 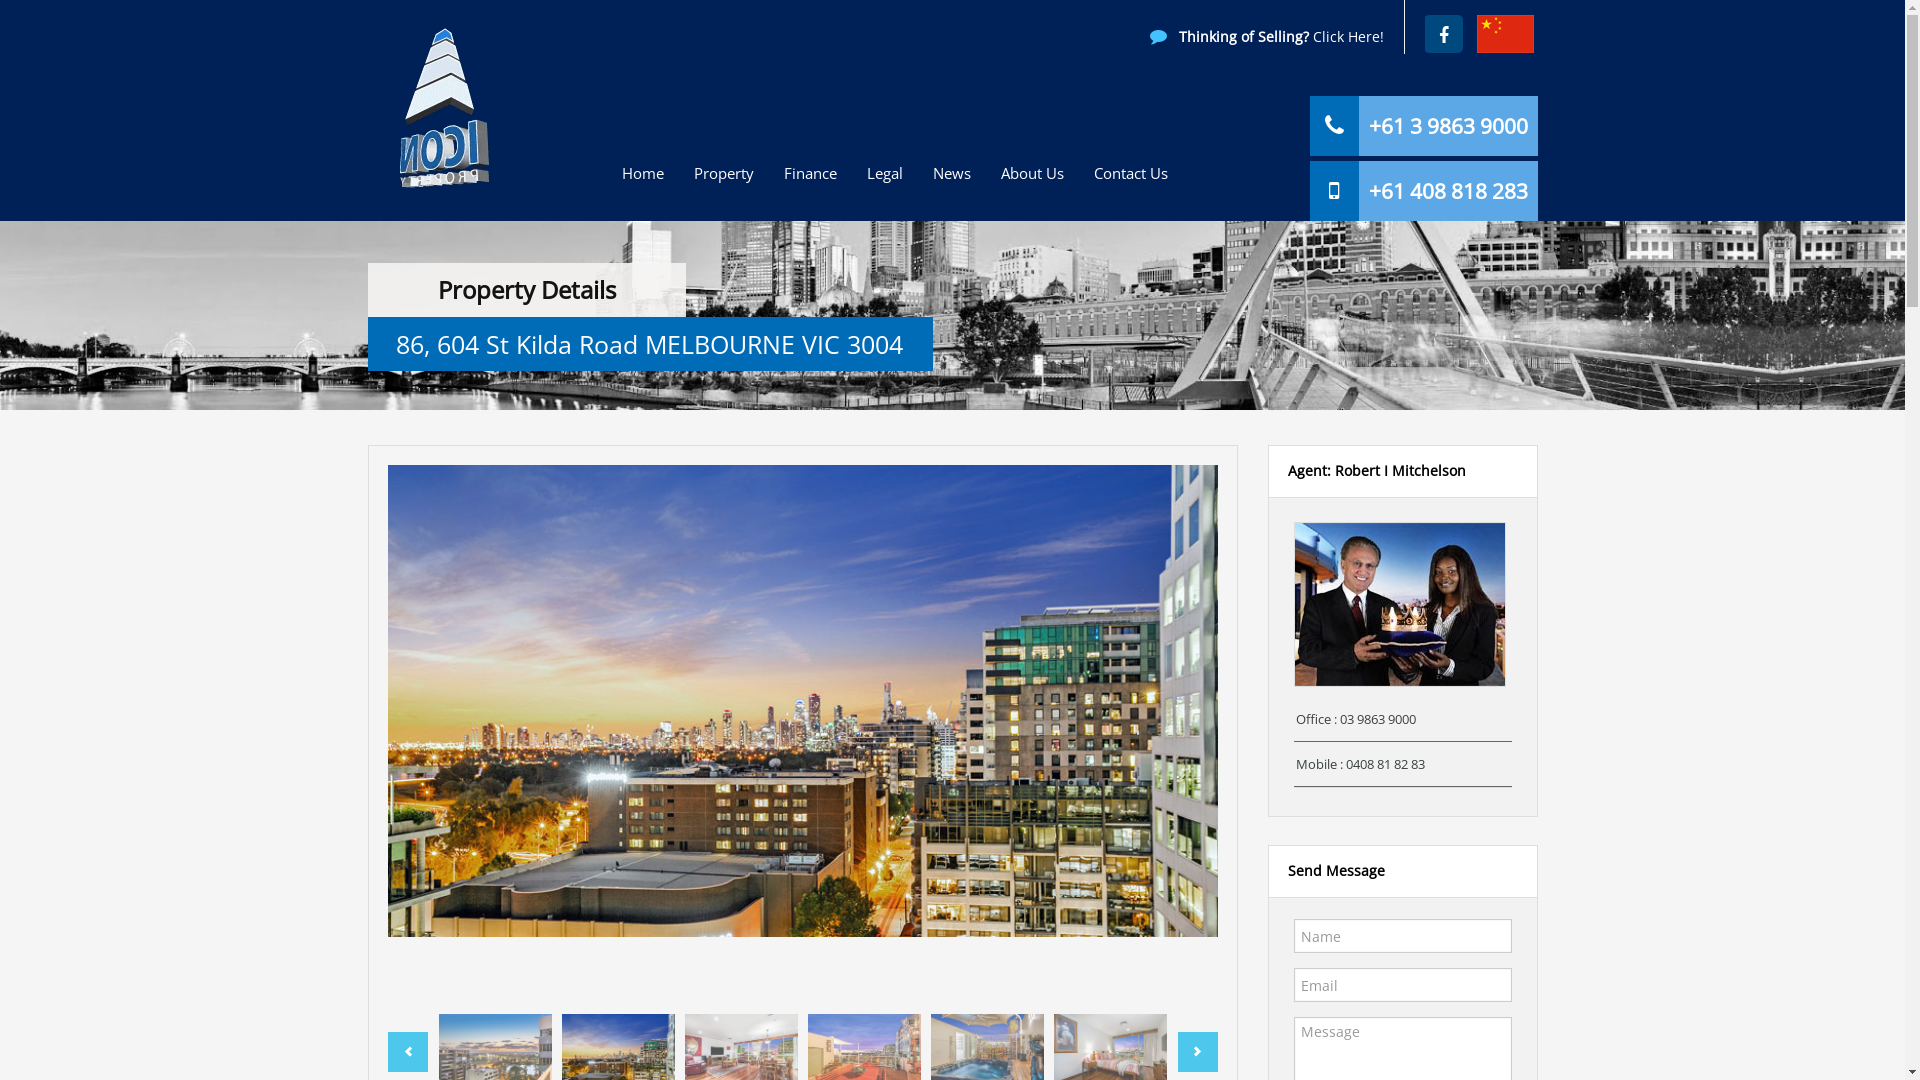 What do you see at coordinates (441, 109) in the screenshot?
I see `Icon Property` at bounding box center [441, 109].